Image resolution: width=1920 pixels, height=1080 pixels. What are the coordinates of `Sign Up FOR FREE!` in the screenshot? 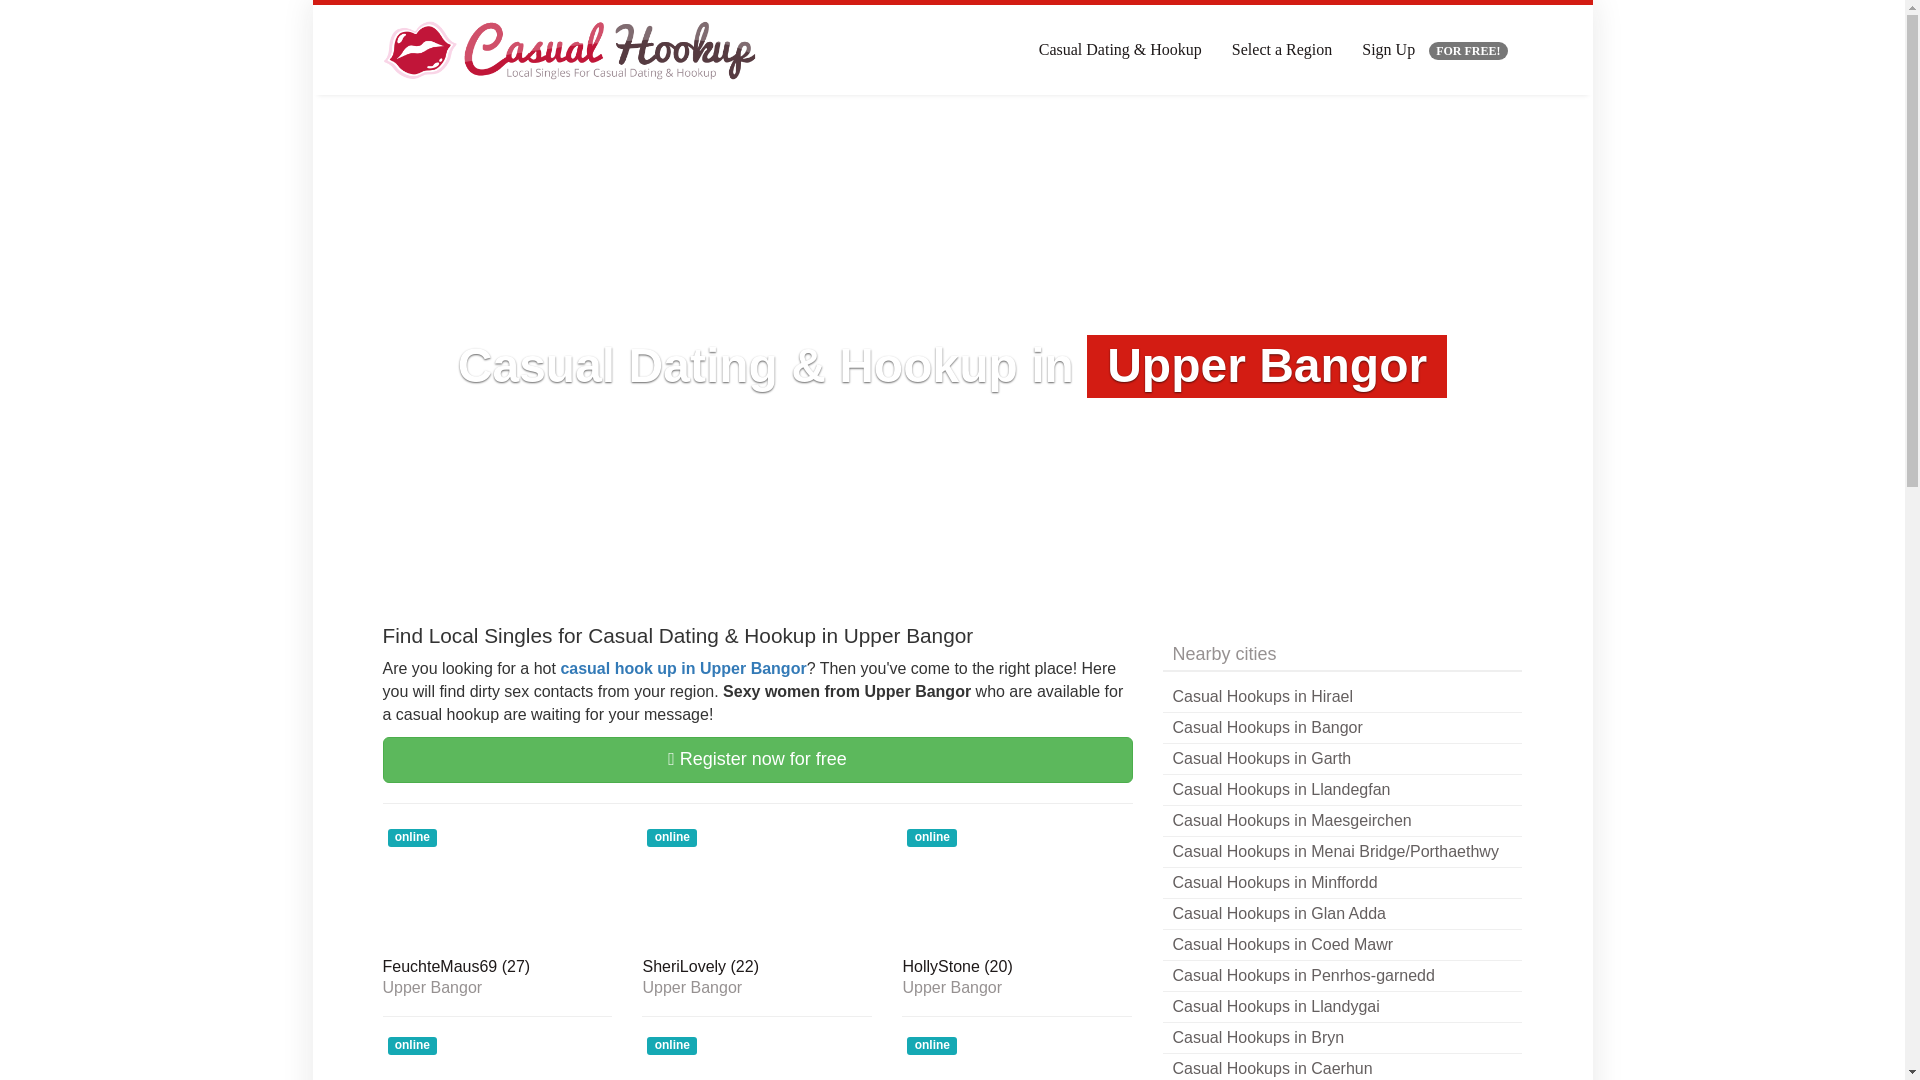 It's located at (1434, 50).